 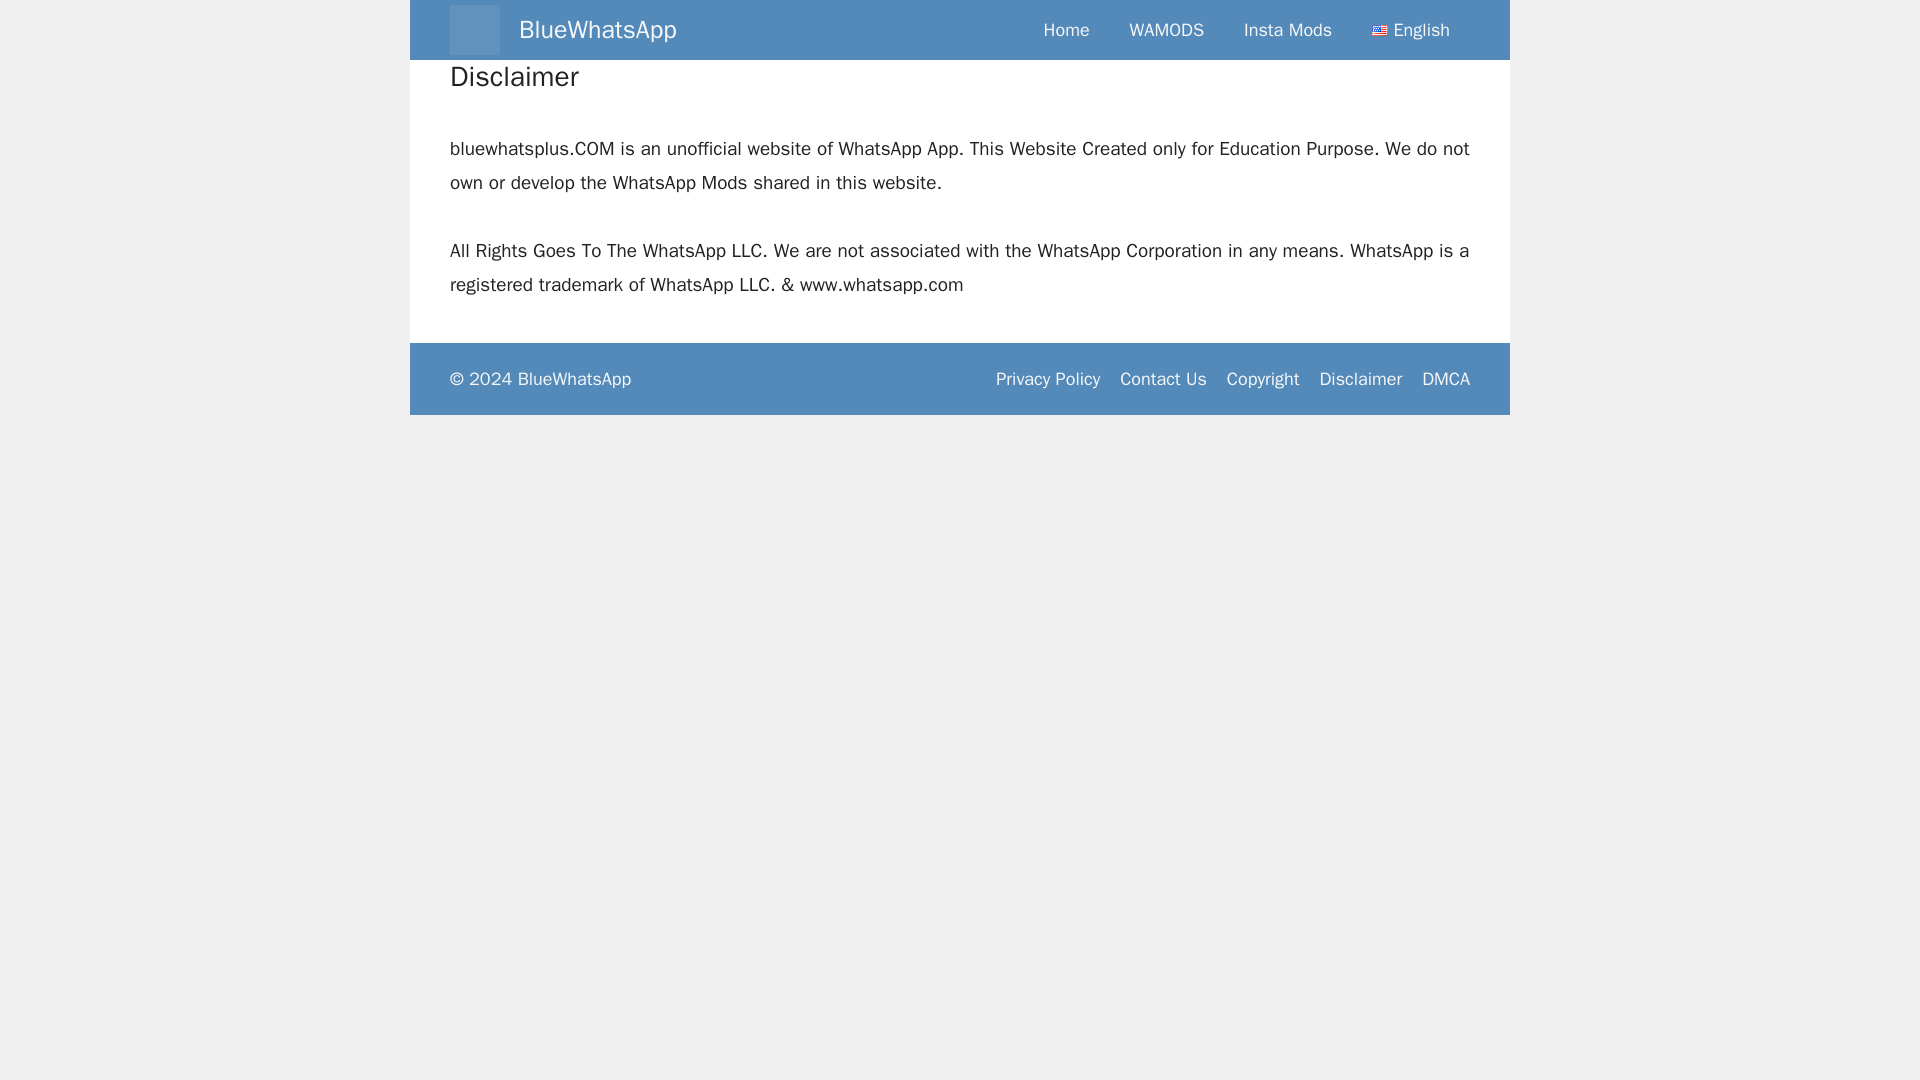 I want to click on Insta Mods, so click(x=1288, y=30).